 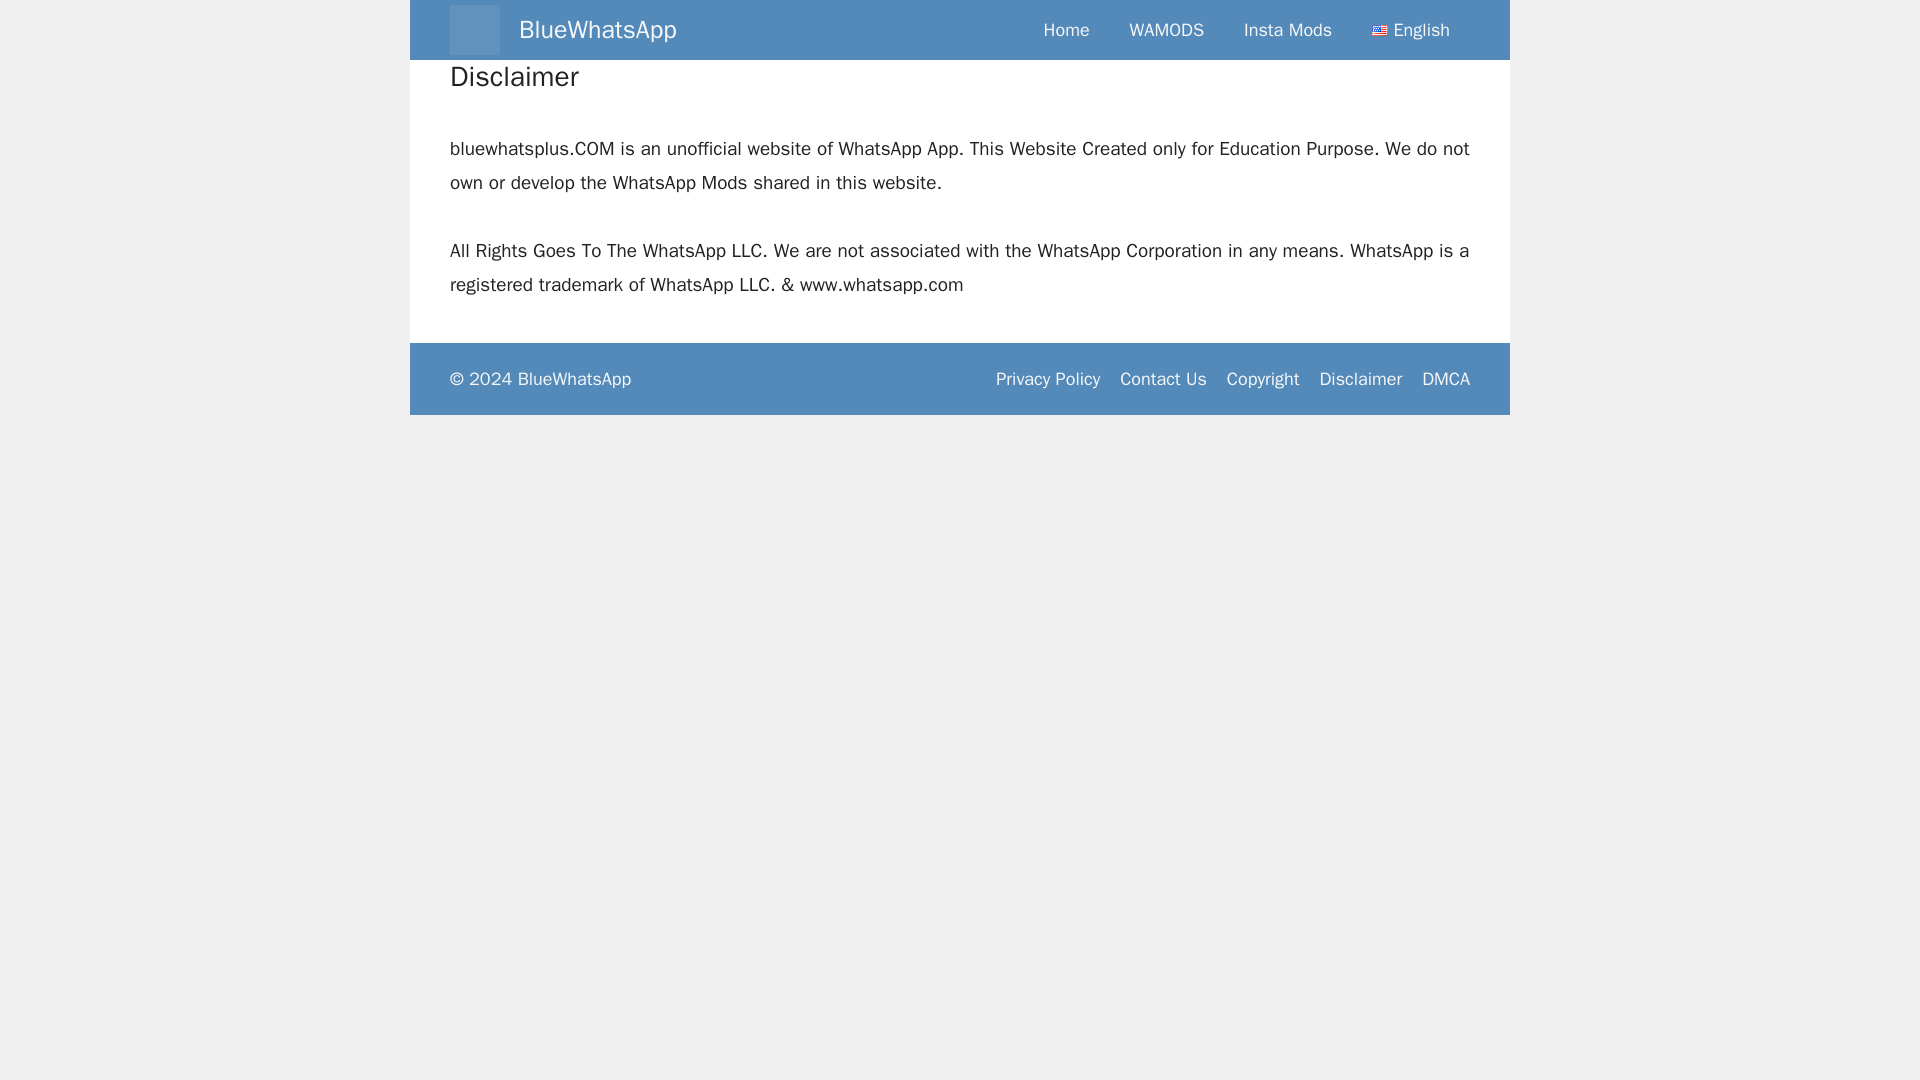 I want to click on Insta Mods, so click(x=1288, y=30).